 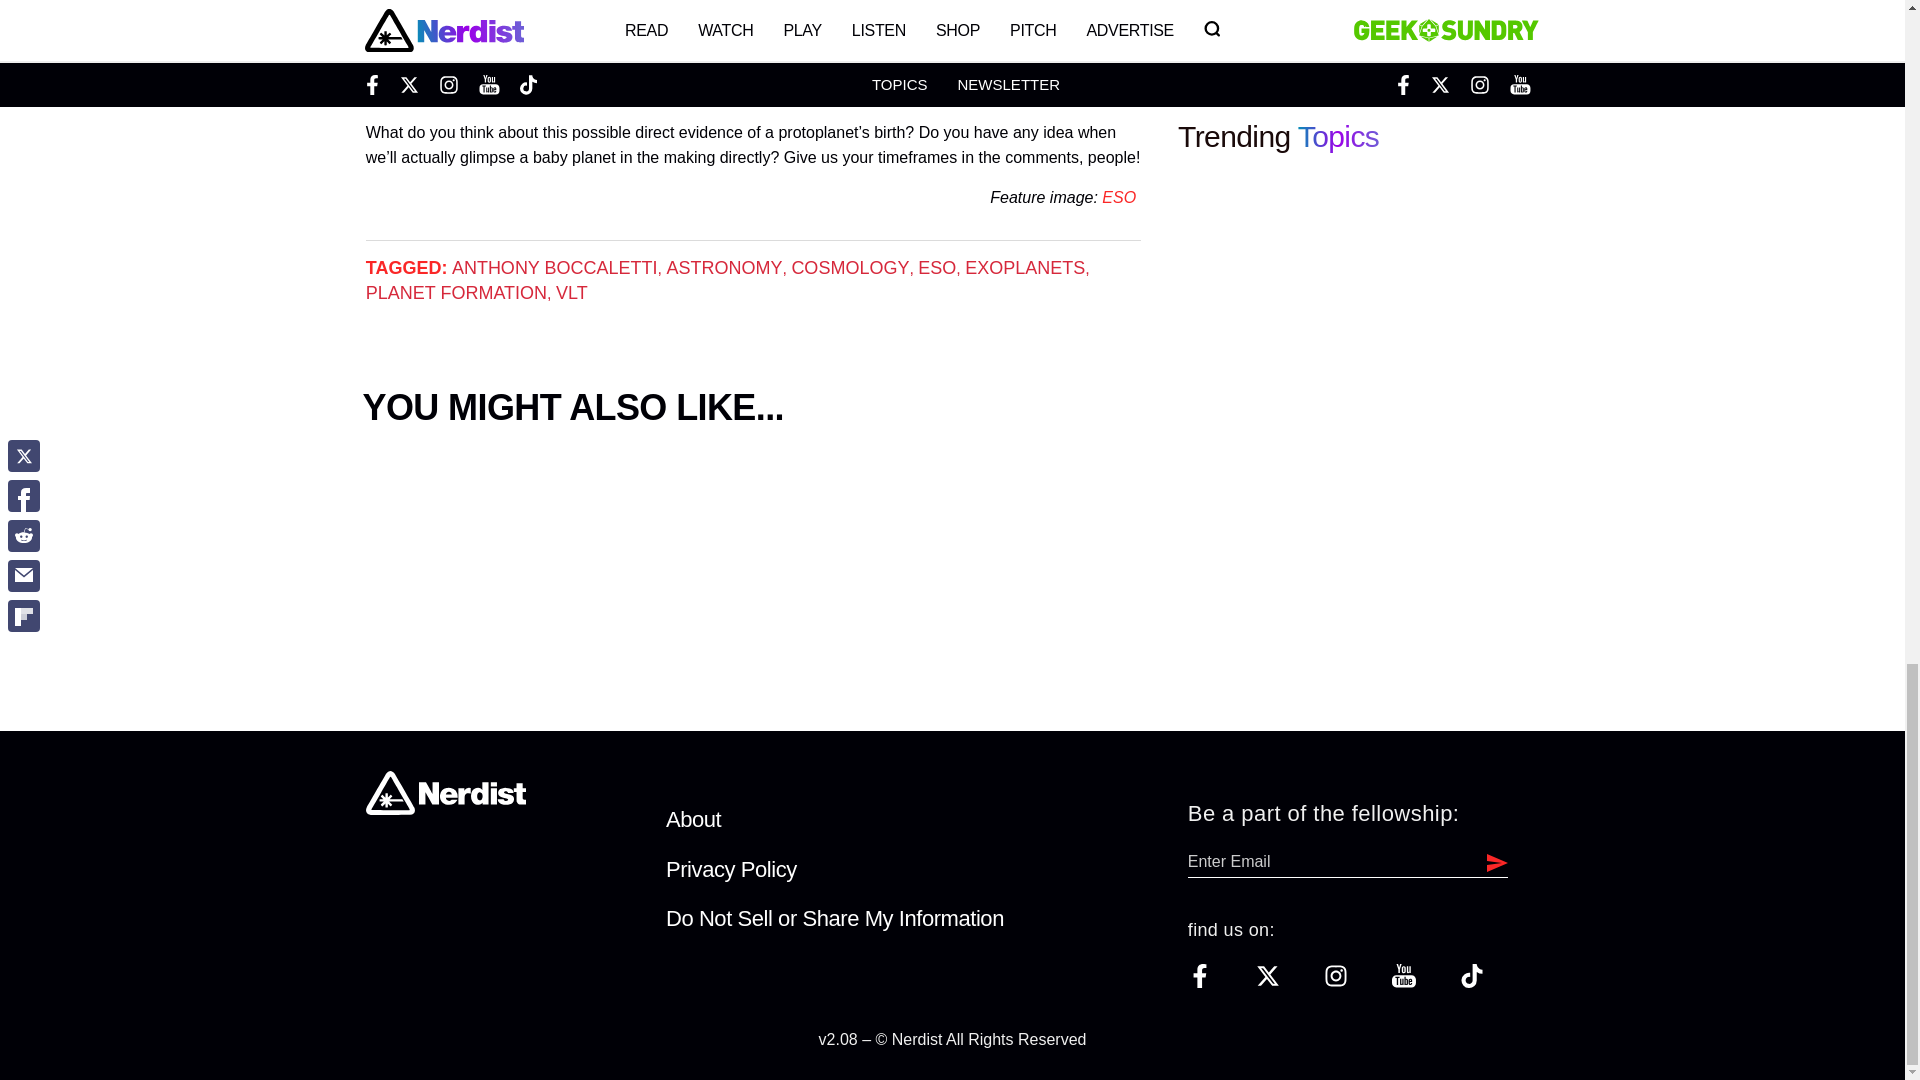 I want to click on ESO, so click(x=1119, y=198).